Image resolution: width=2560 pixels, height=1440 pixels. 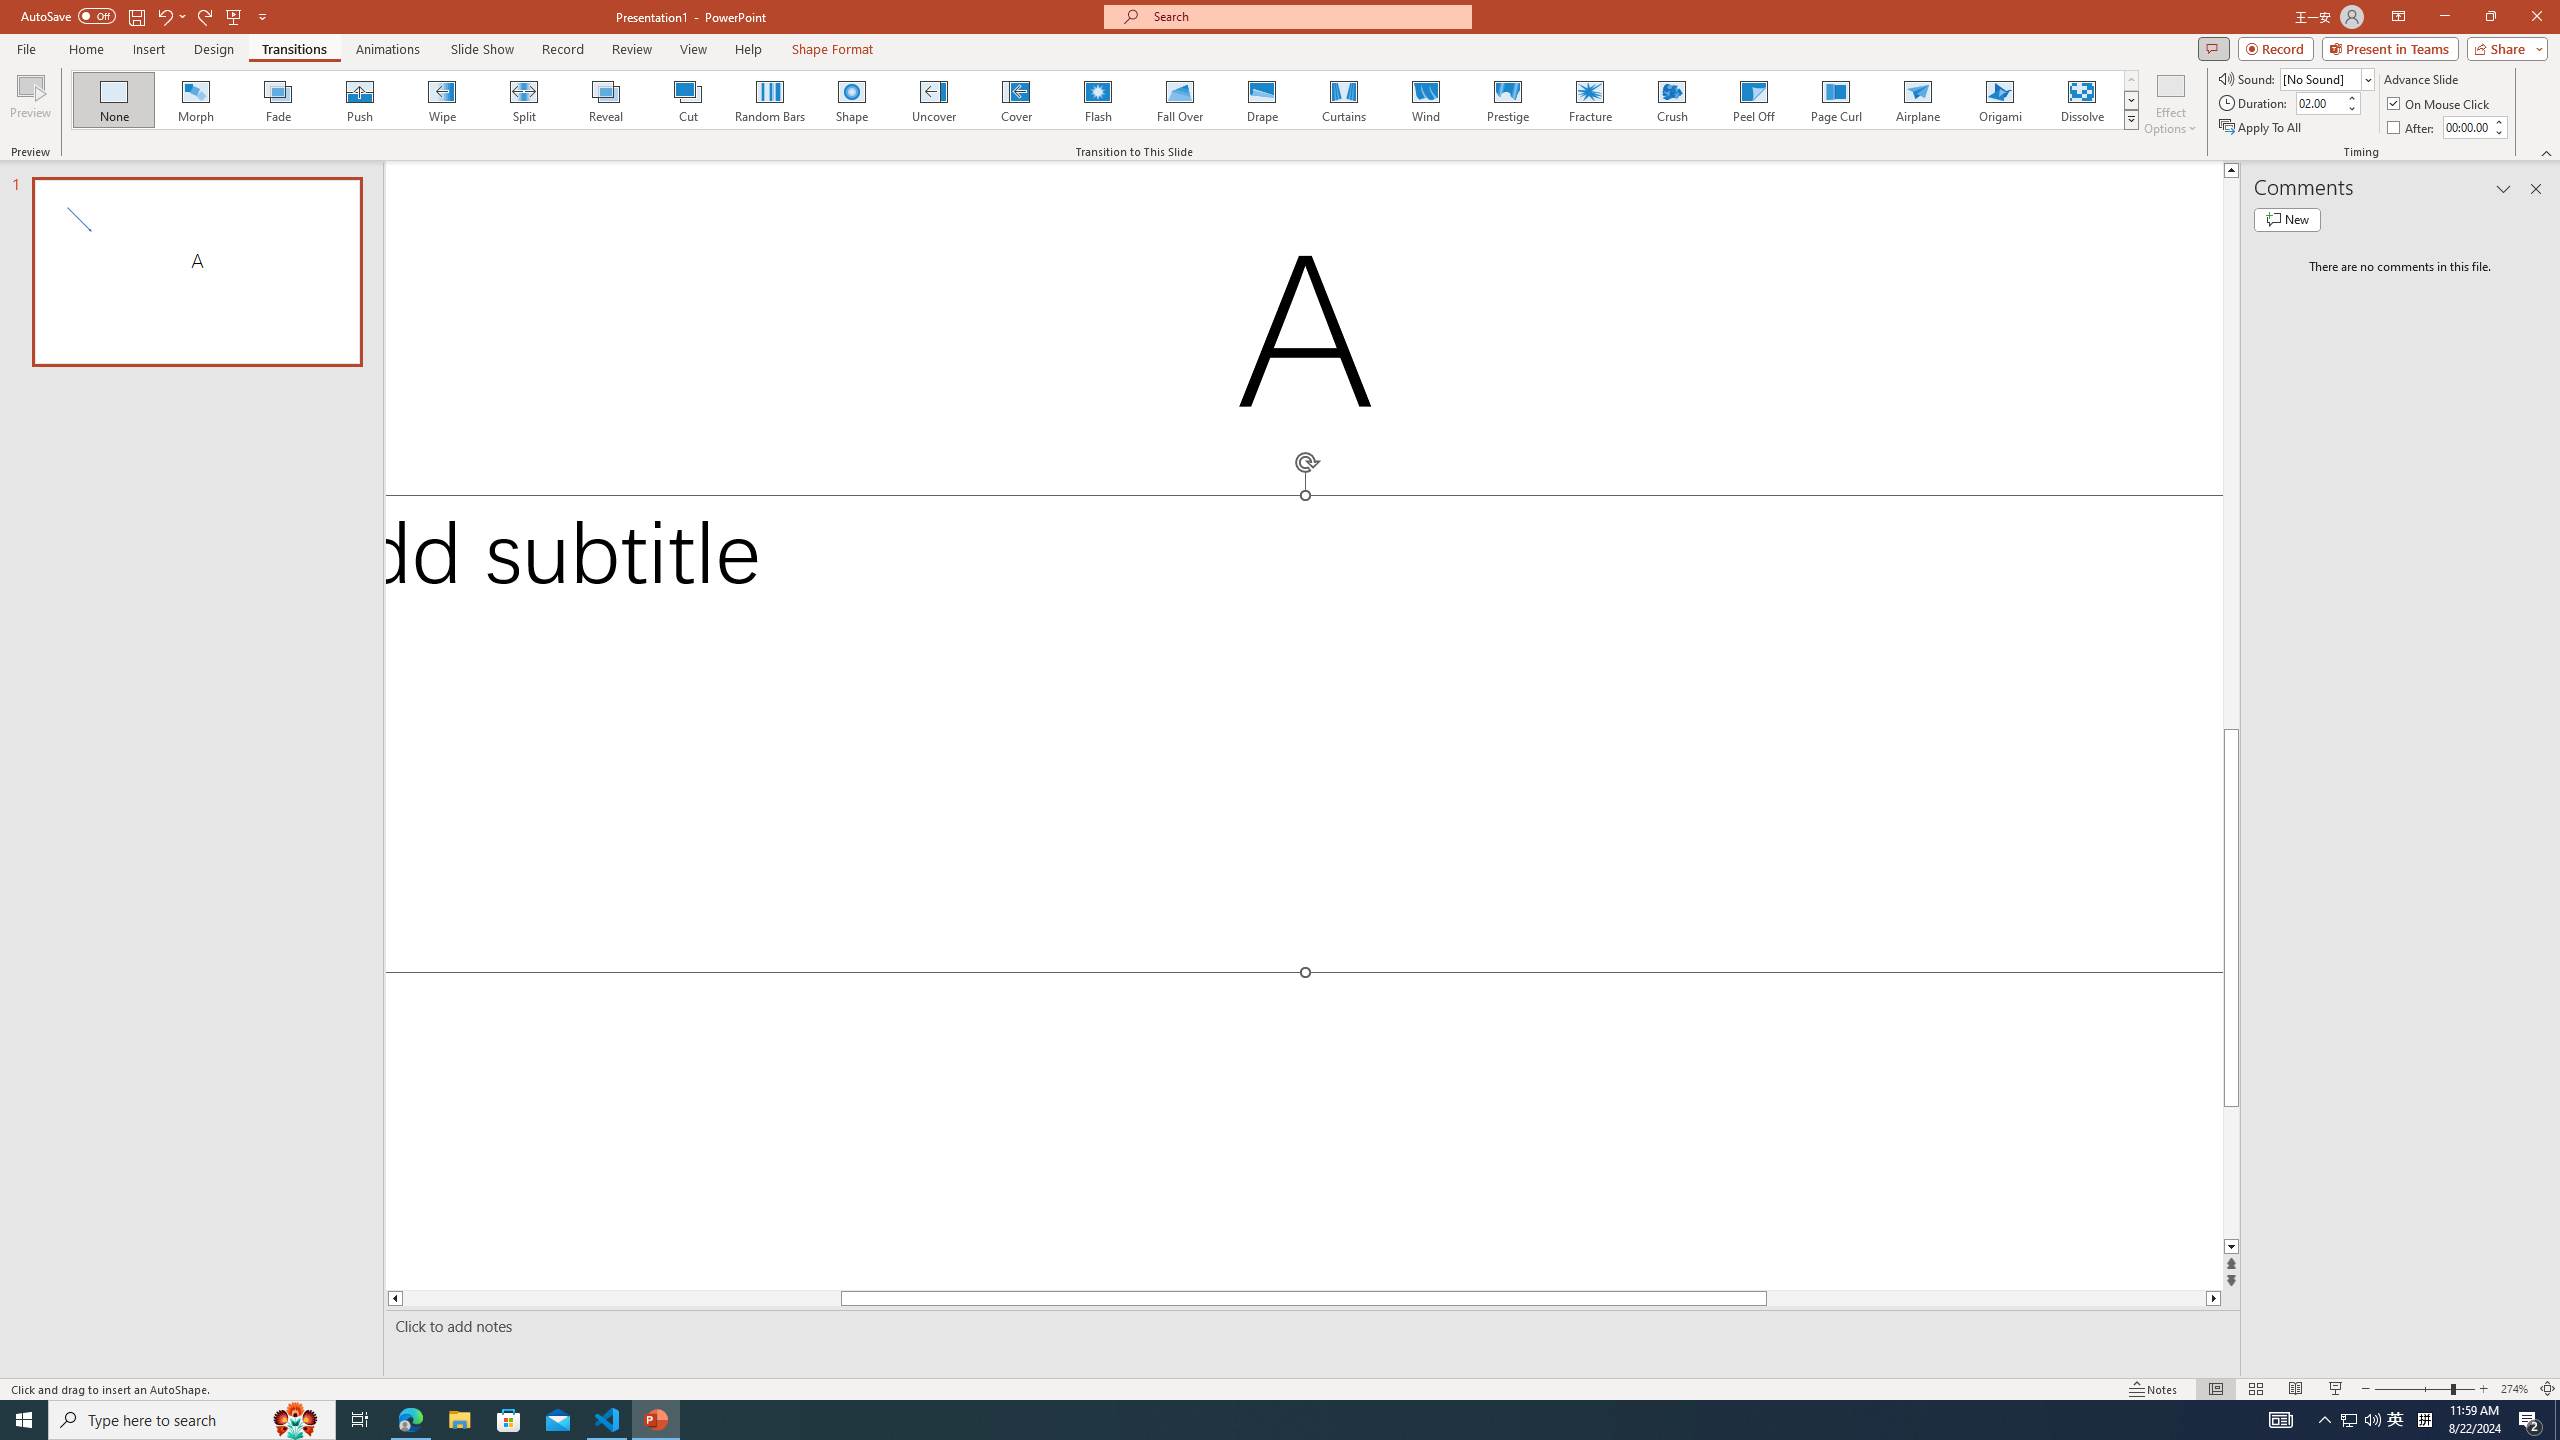 I want to click on Uncover, so click(x=934, y=100).